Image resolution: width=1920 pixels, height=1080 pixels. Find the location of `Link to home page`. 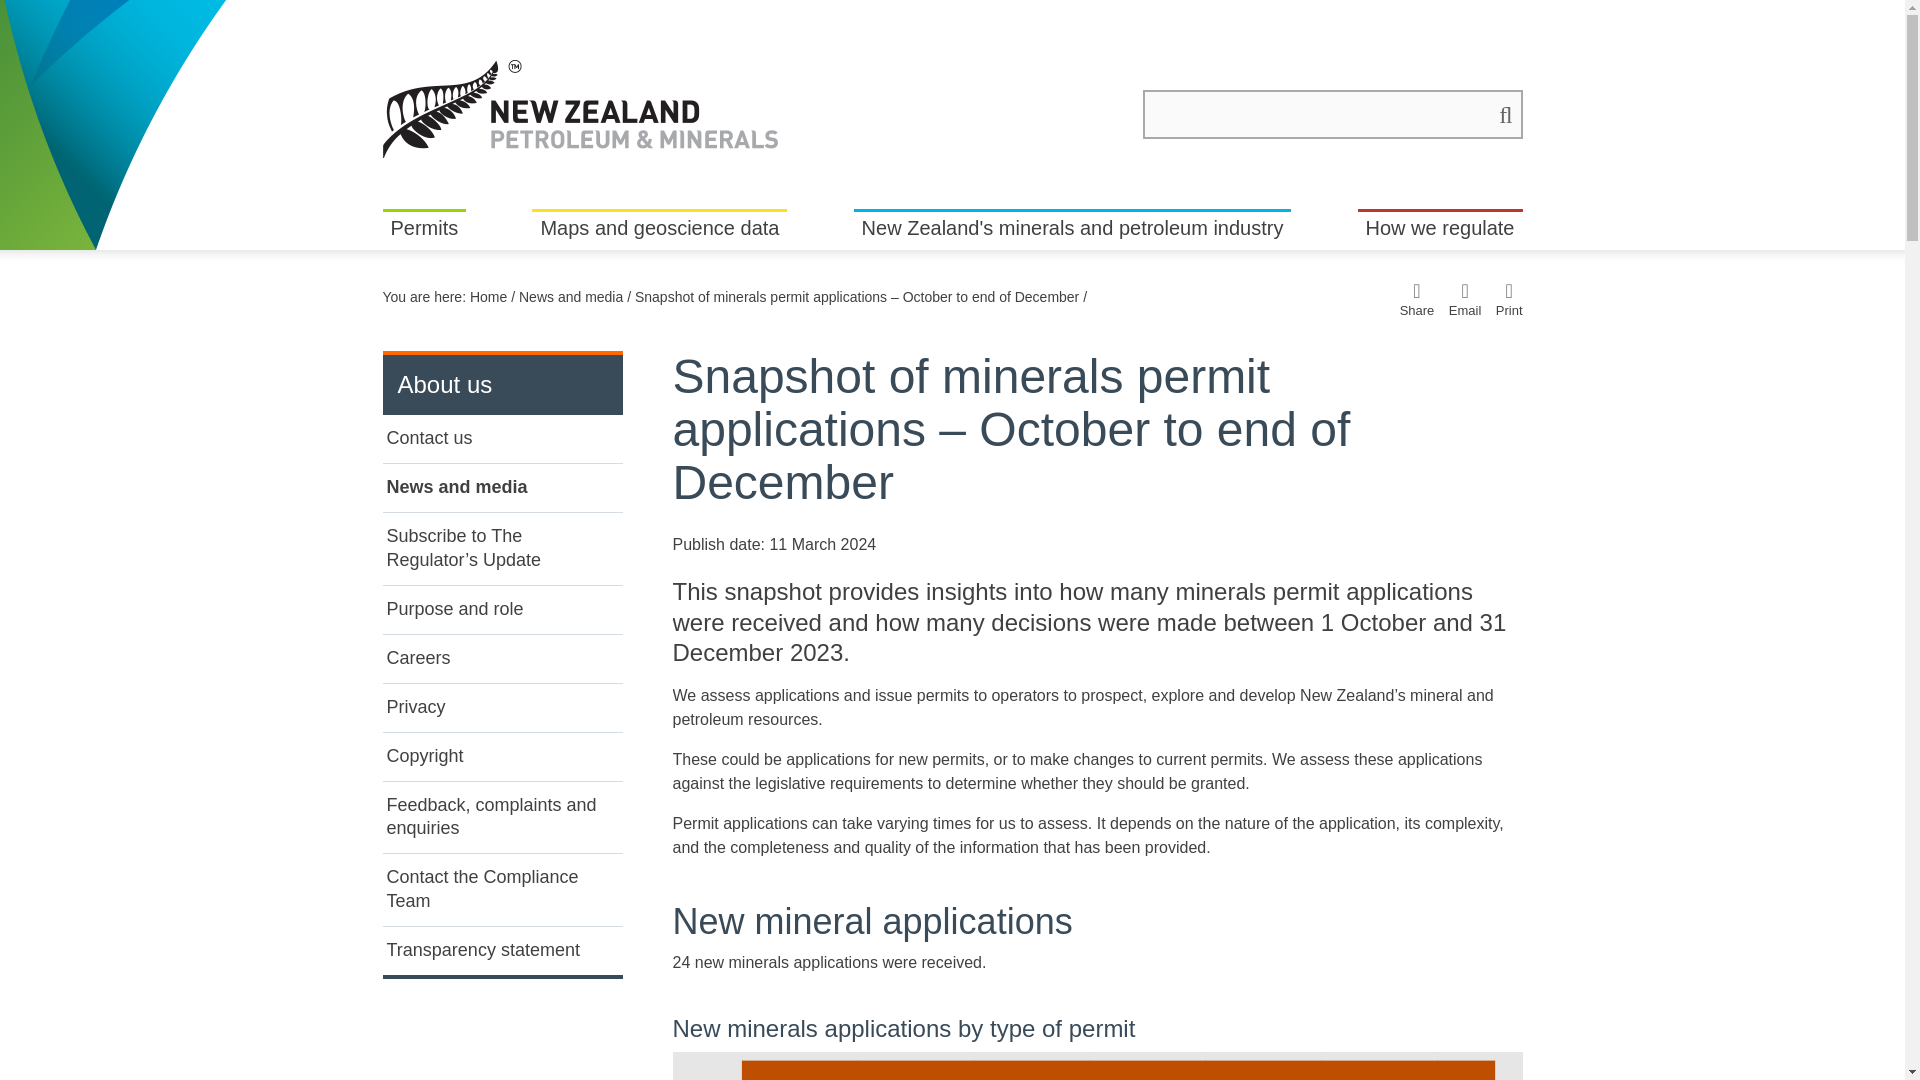

Link to home page is located at coordinates (580, 108).